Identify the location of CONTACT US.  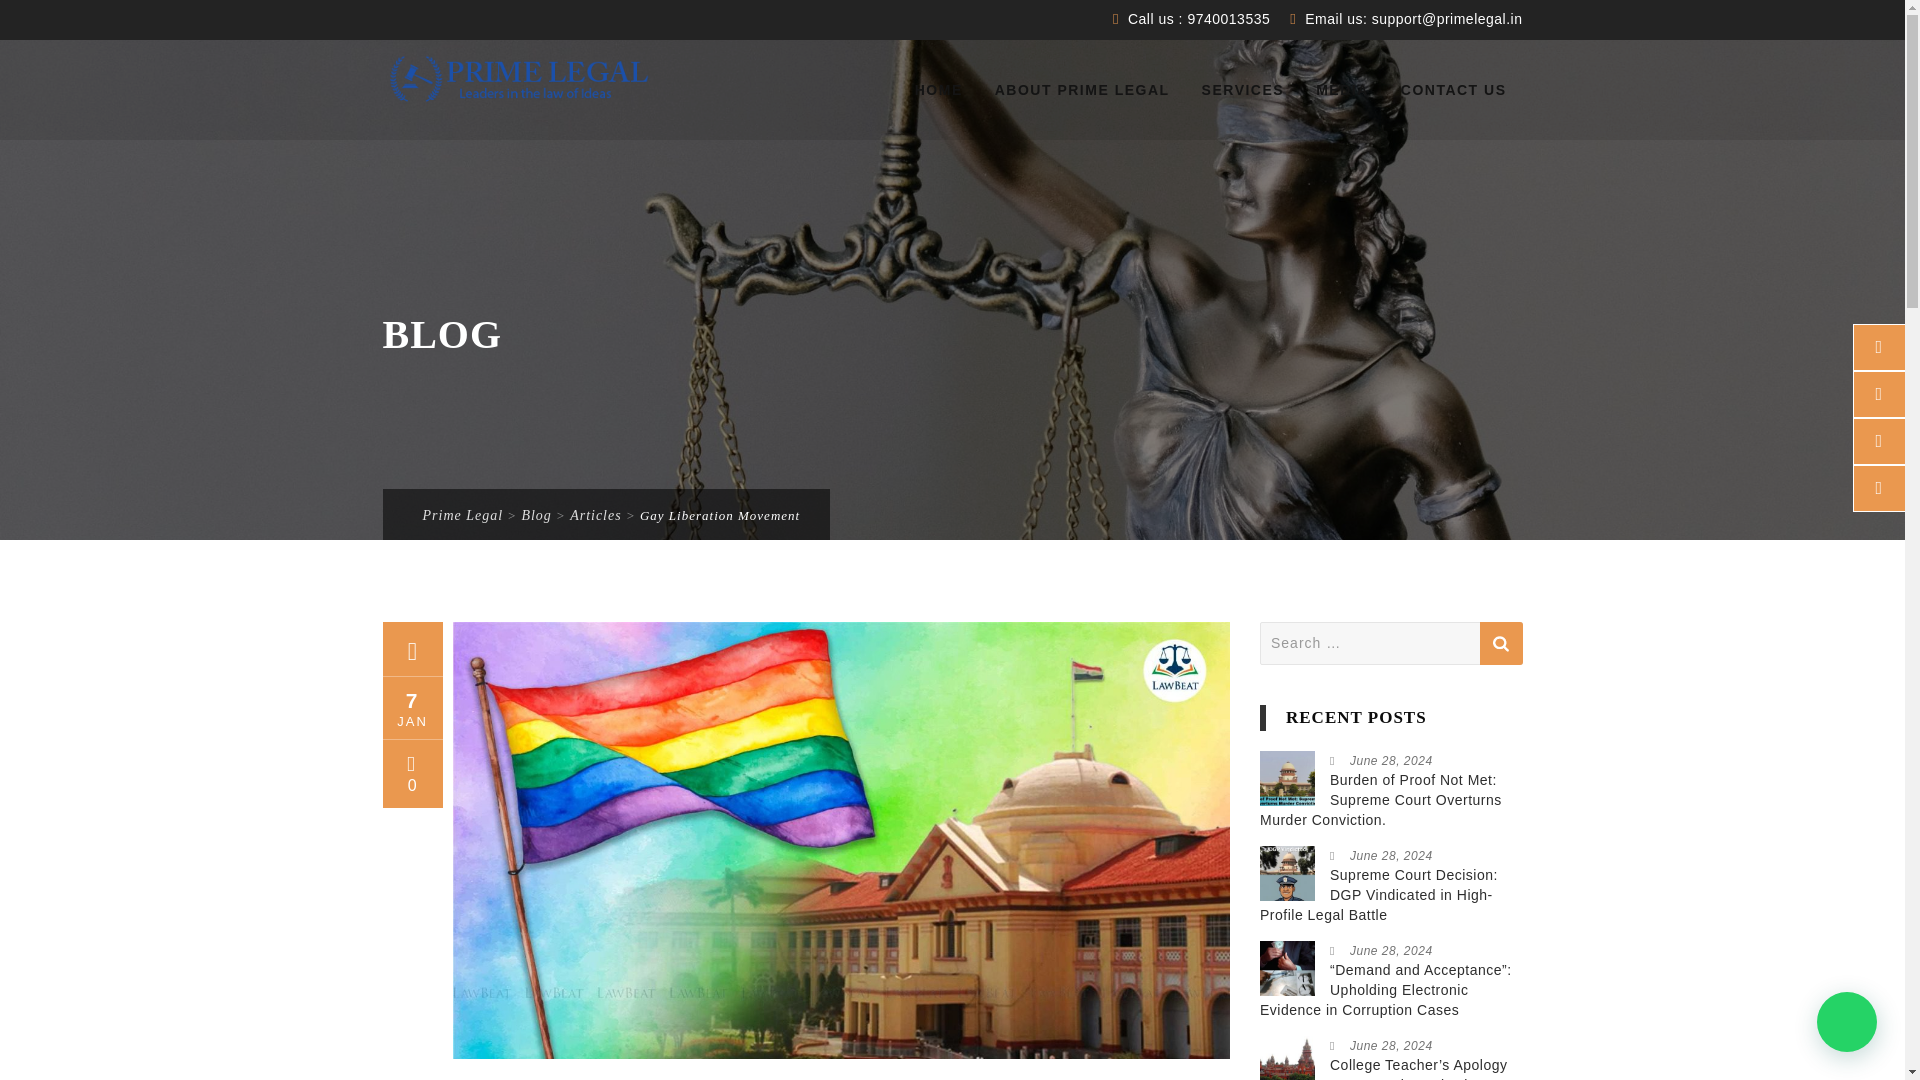
(1454, 90).